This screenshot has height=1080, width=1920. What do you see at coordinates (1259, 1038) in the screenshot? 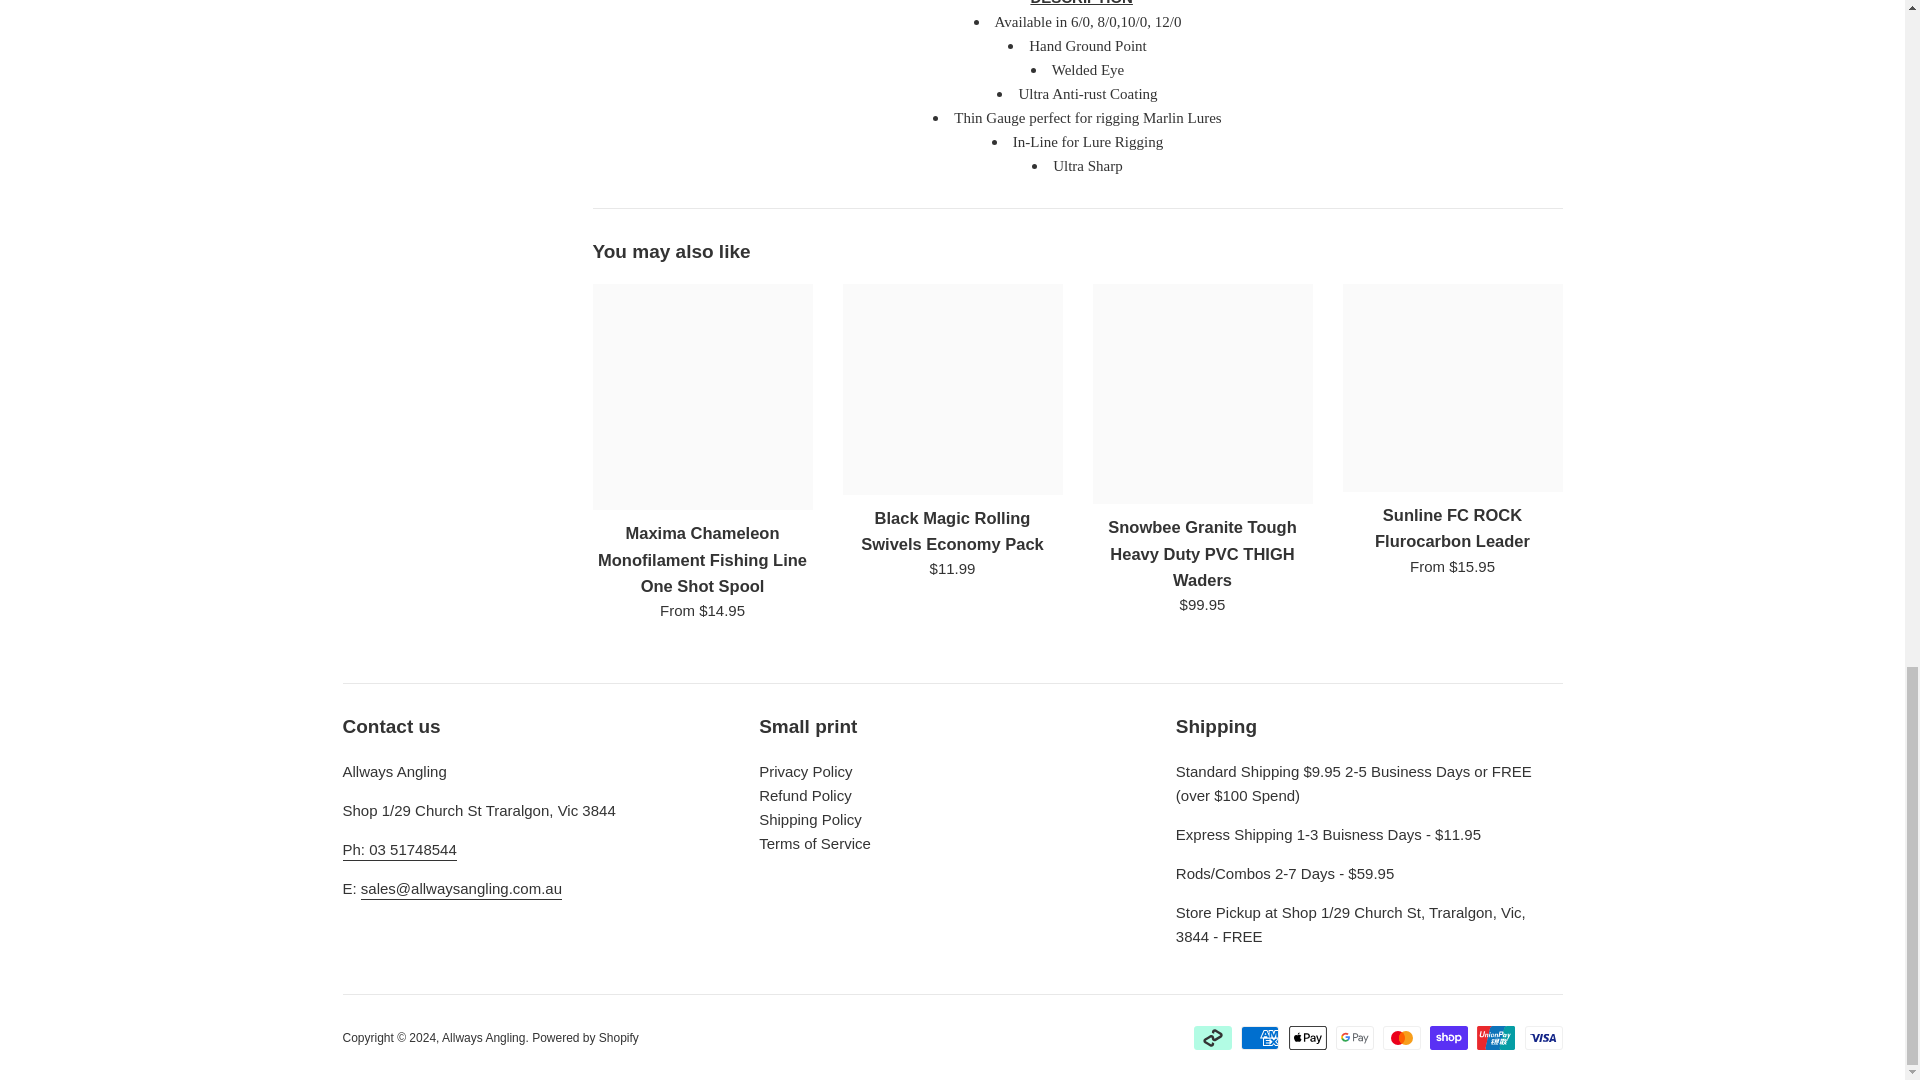
I see `American Express` at bounding box center [1259, 1038].